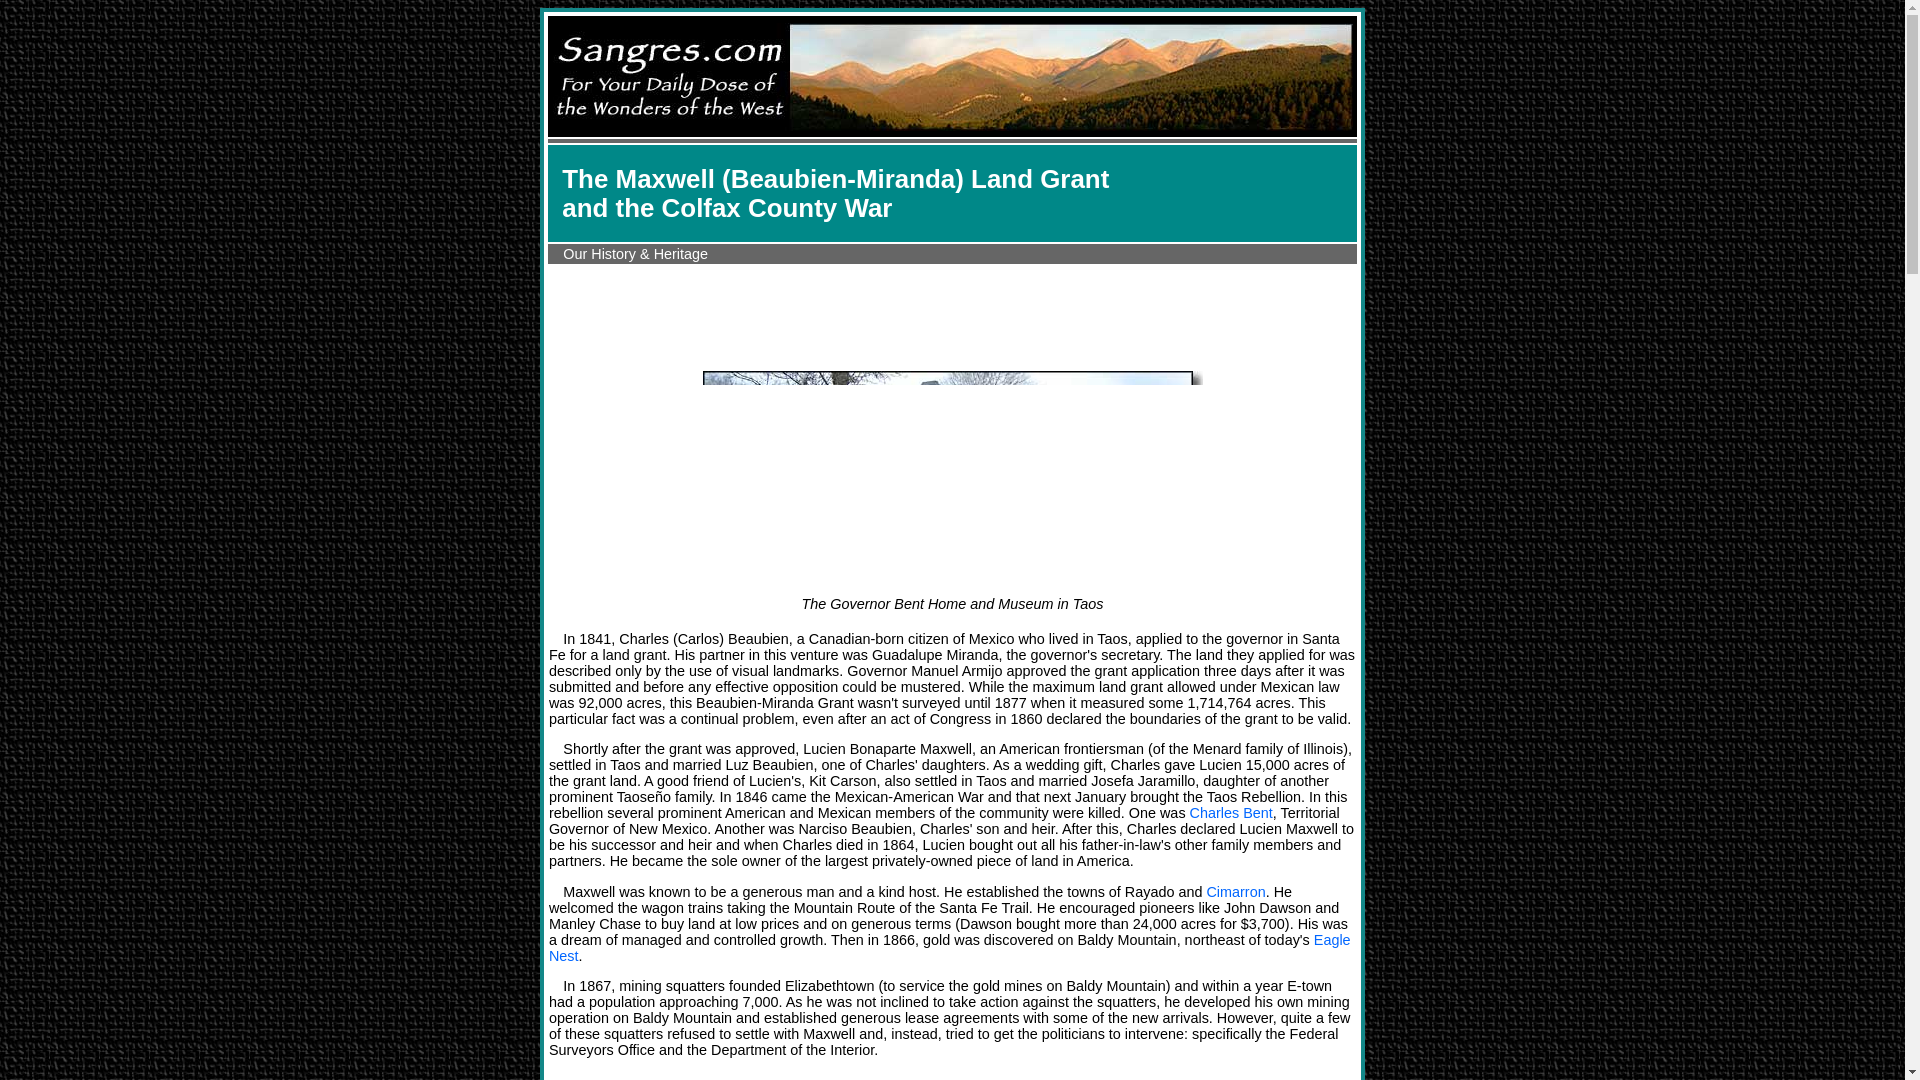  Describe the element at coordinates (1231, 812) in the screenshot. I see `Charles Bent` at that location.